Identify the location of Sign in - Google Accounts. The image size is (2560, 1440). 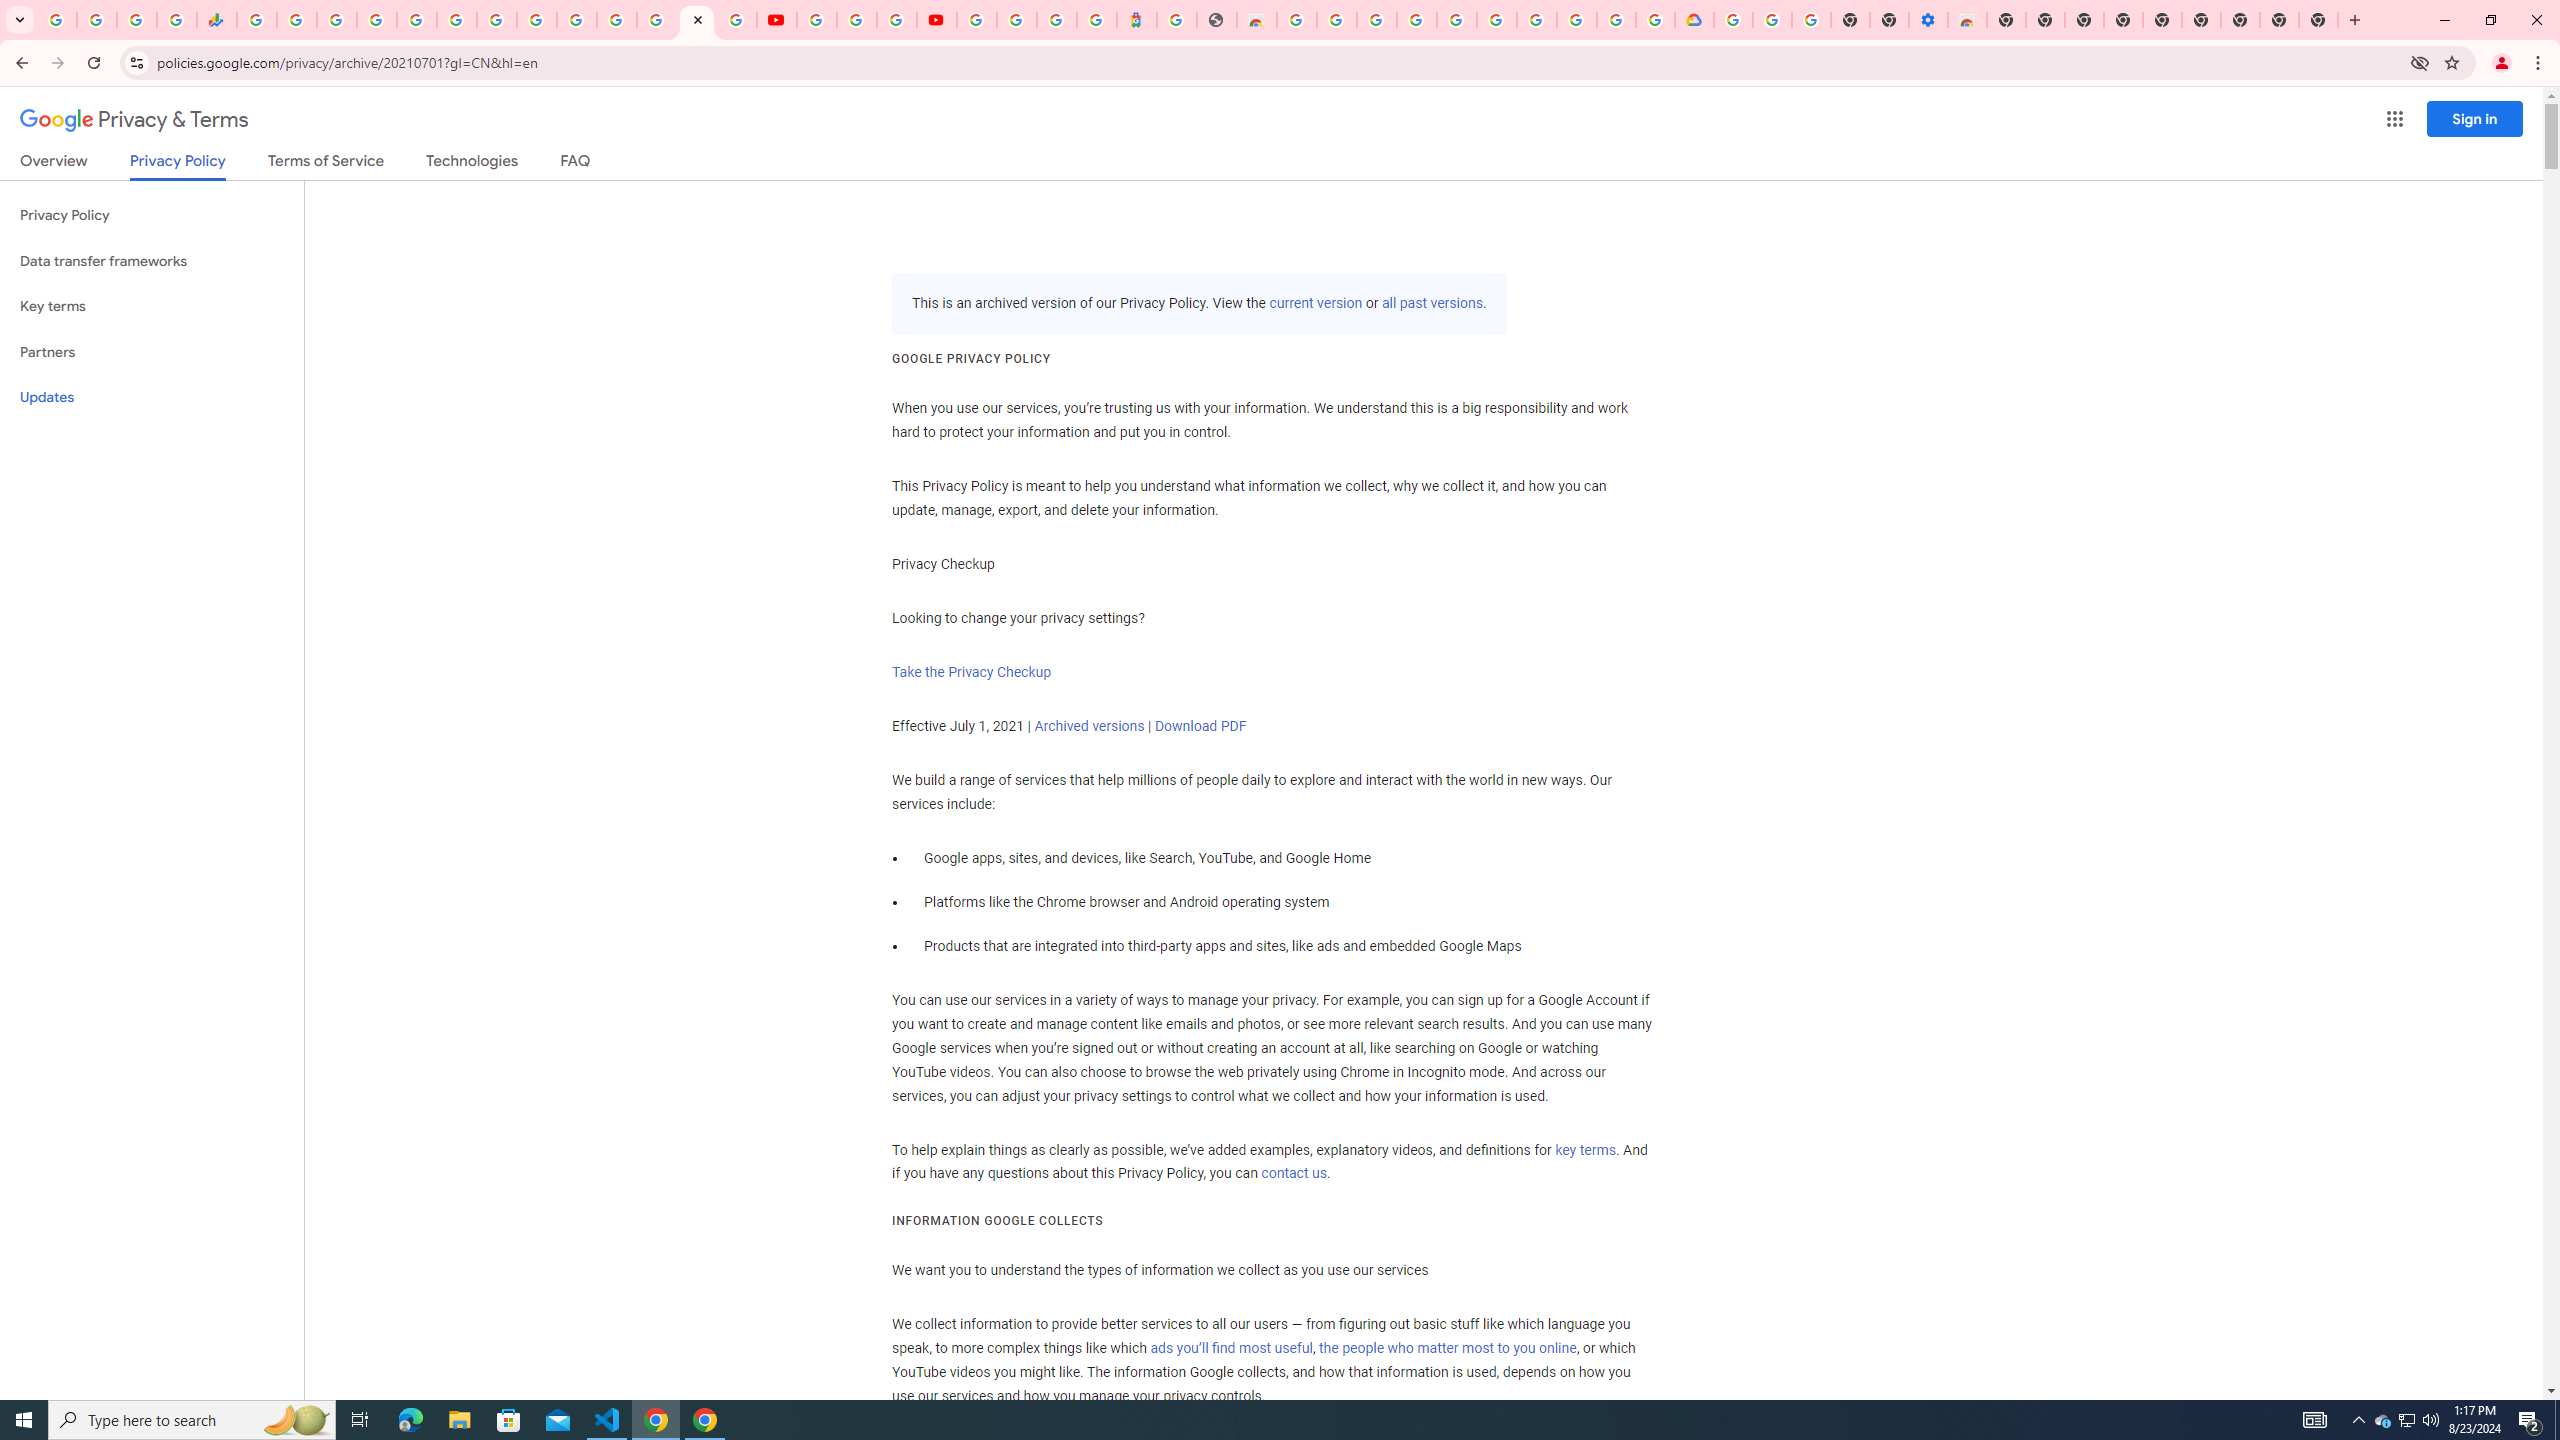
(1456, 20).